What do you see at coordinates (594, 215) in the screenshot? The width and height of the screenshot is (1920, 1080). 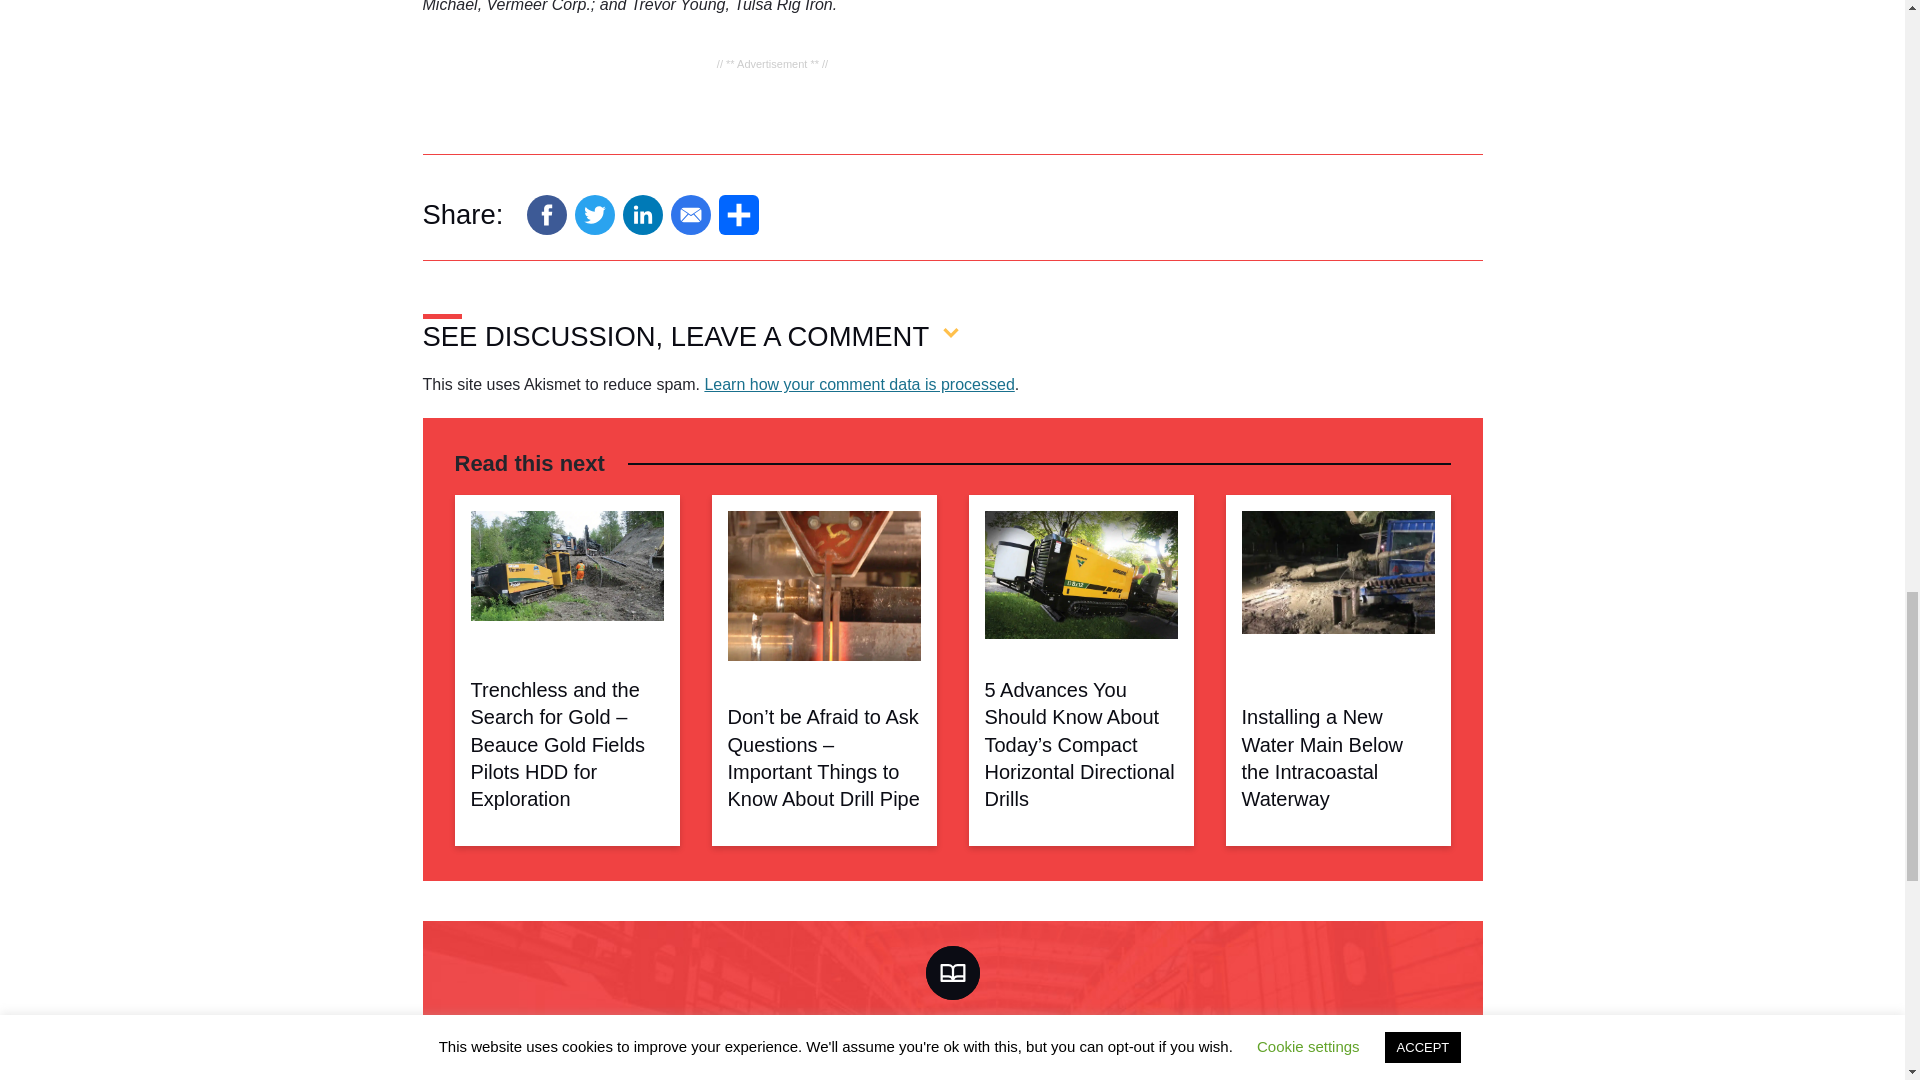 I see `Twitter` at bounding box center [594, 215].